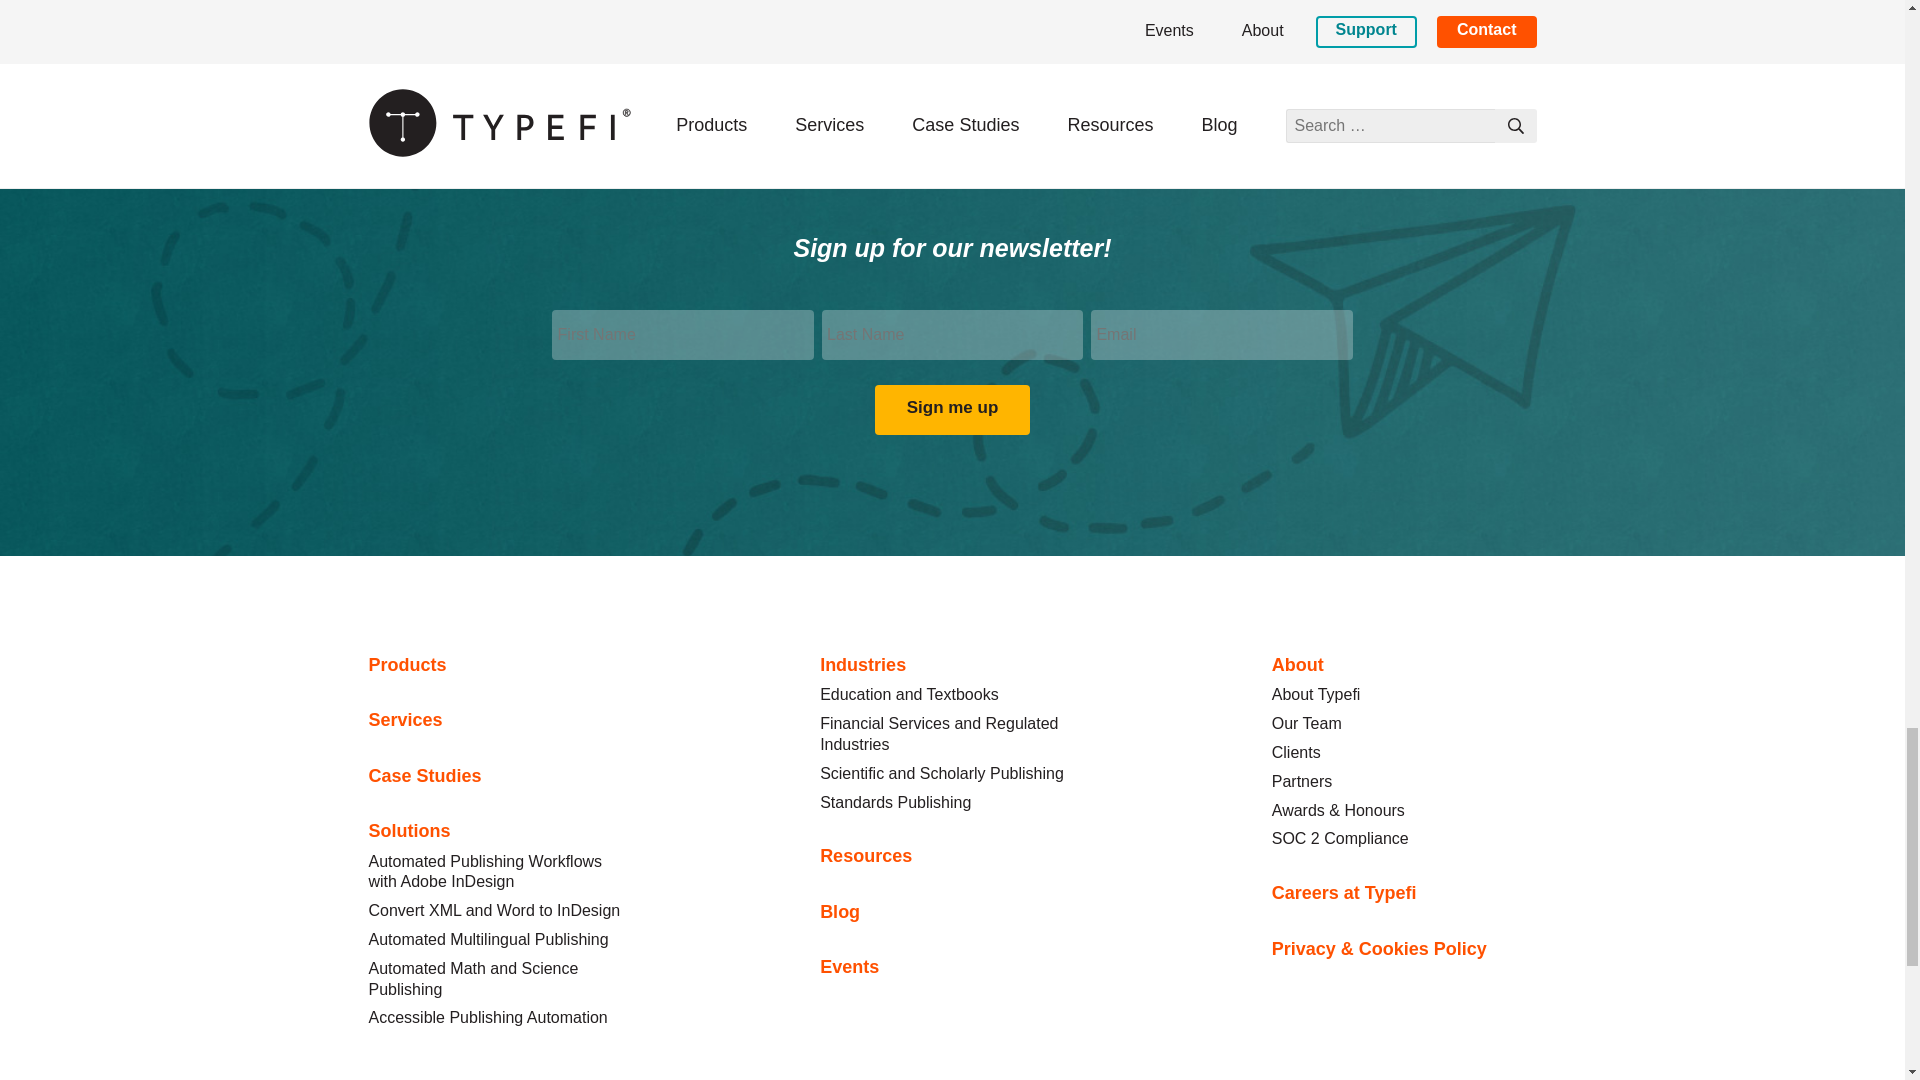 Image resolution: width=1920 pixels, height=1080 pixels. What do you see at coordinates (953, 410) in the screenshot?
I see `Sign me up` at bounding box center [953, 410].